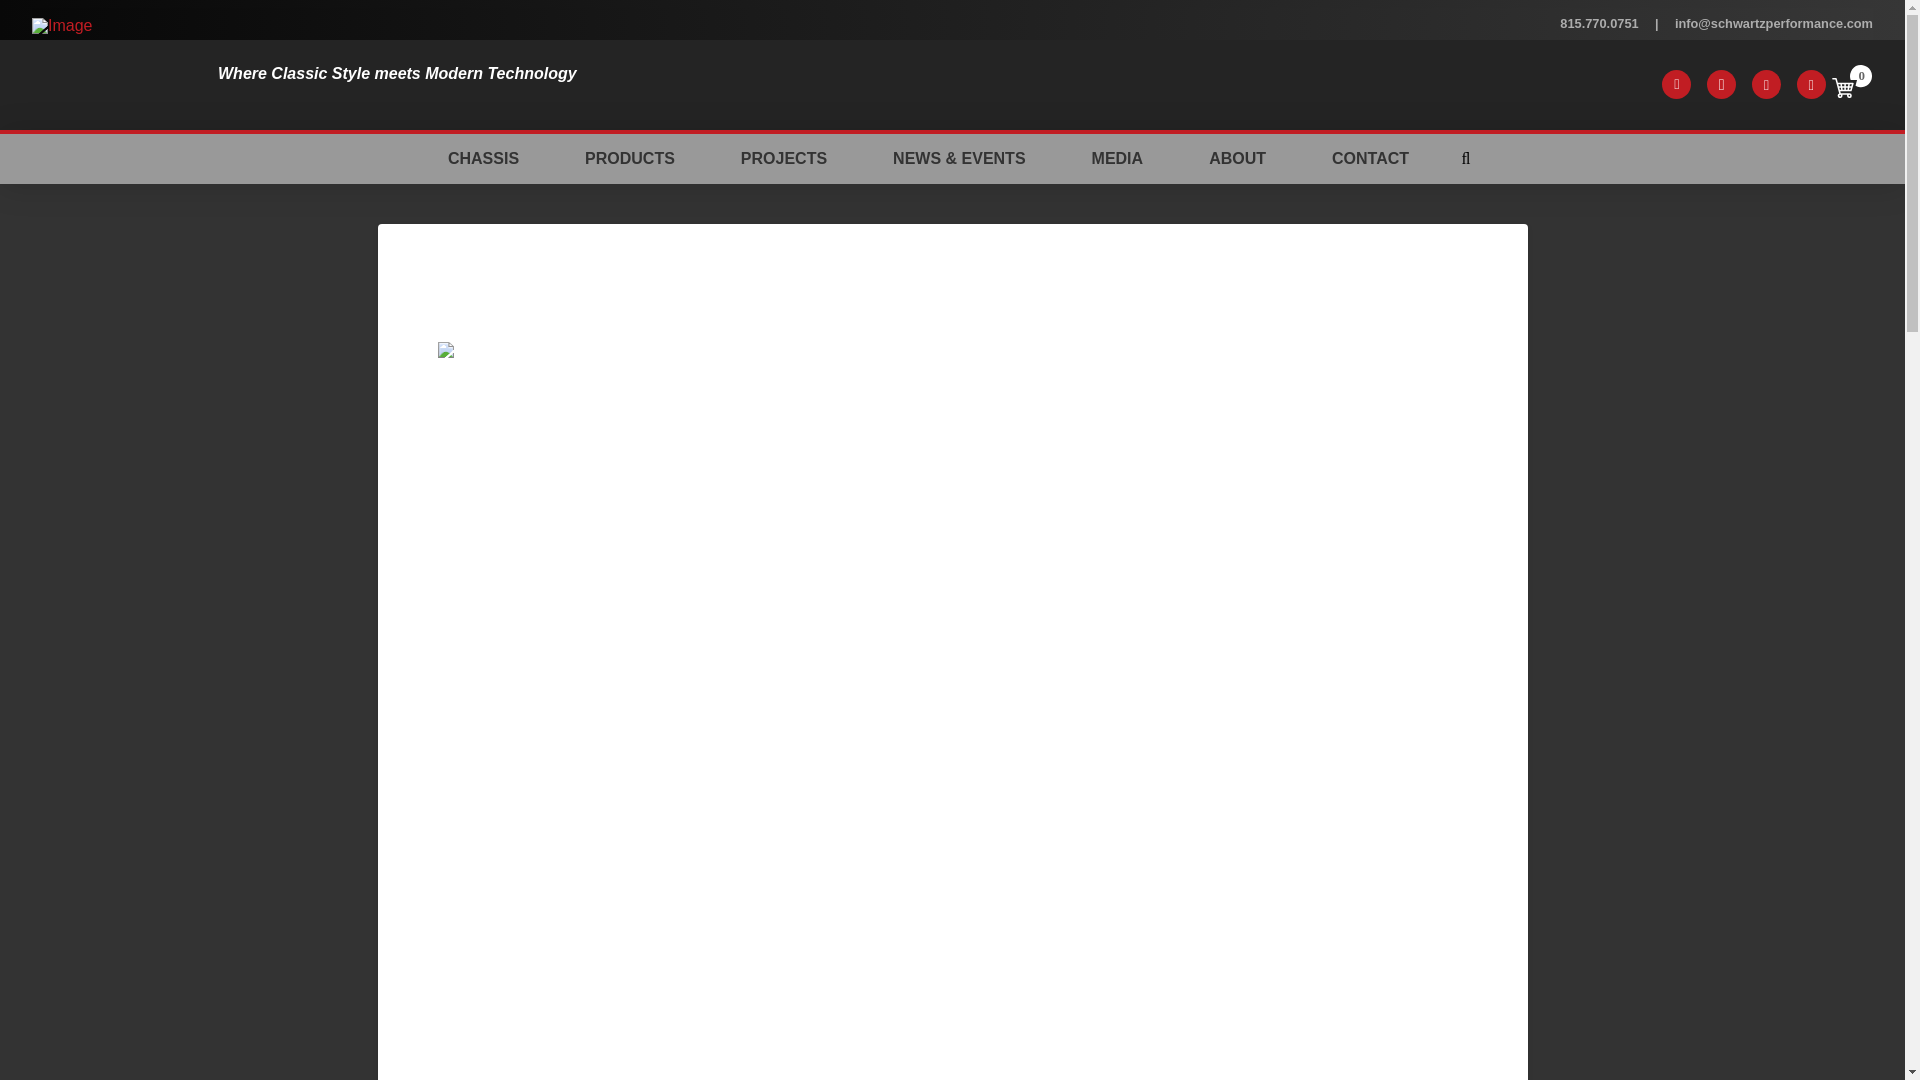 The width and height of the screenshot is (1920, 1080). Describe the element at coordinates (1370, 158) in the screenshot. I see `CONTACT` at that location.